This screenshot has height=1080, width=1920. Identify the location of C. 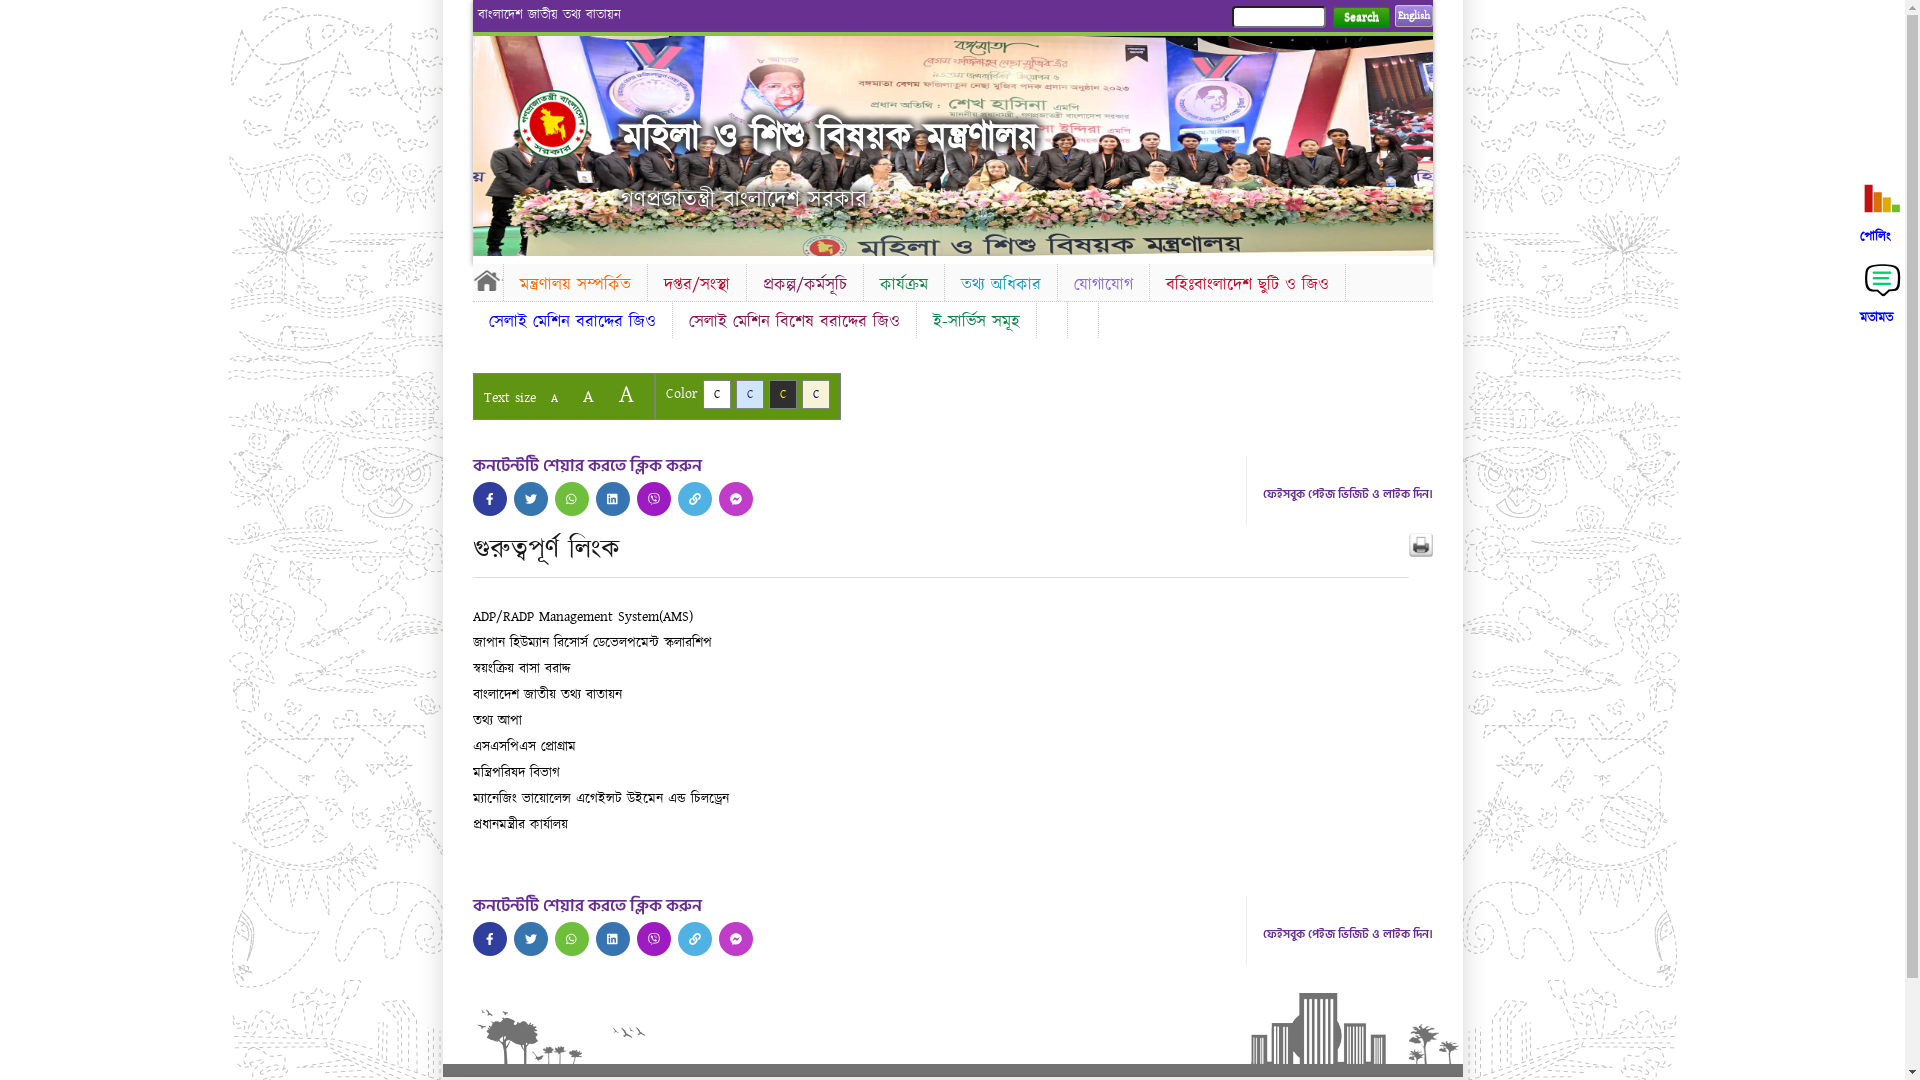
(816, 394).